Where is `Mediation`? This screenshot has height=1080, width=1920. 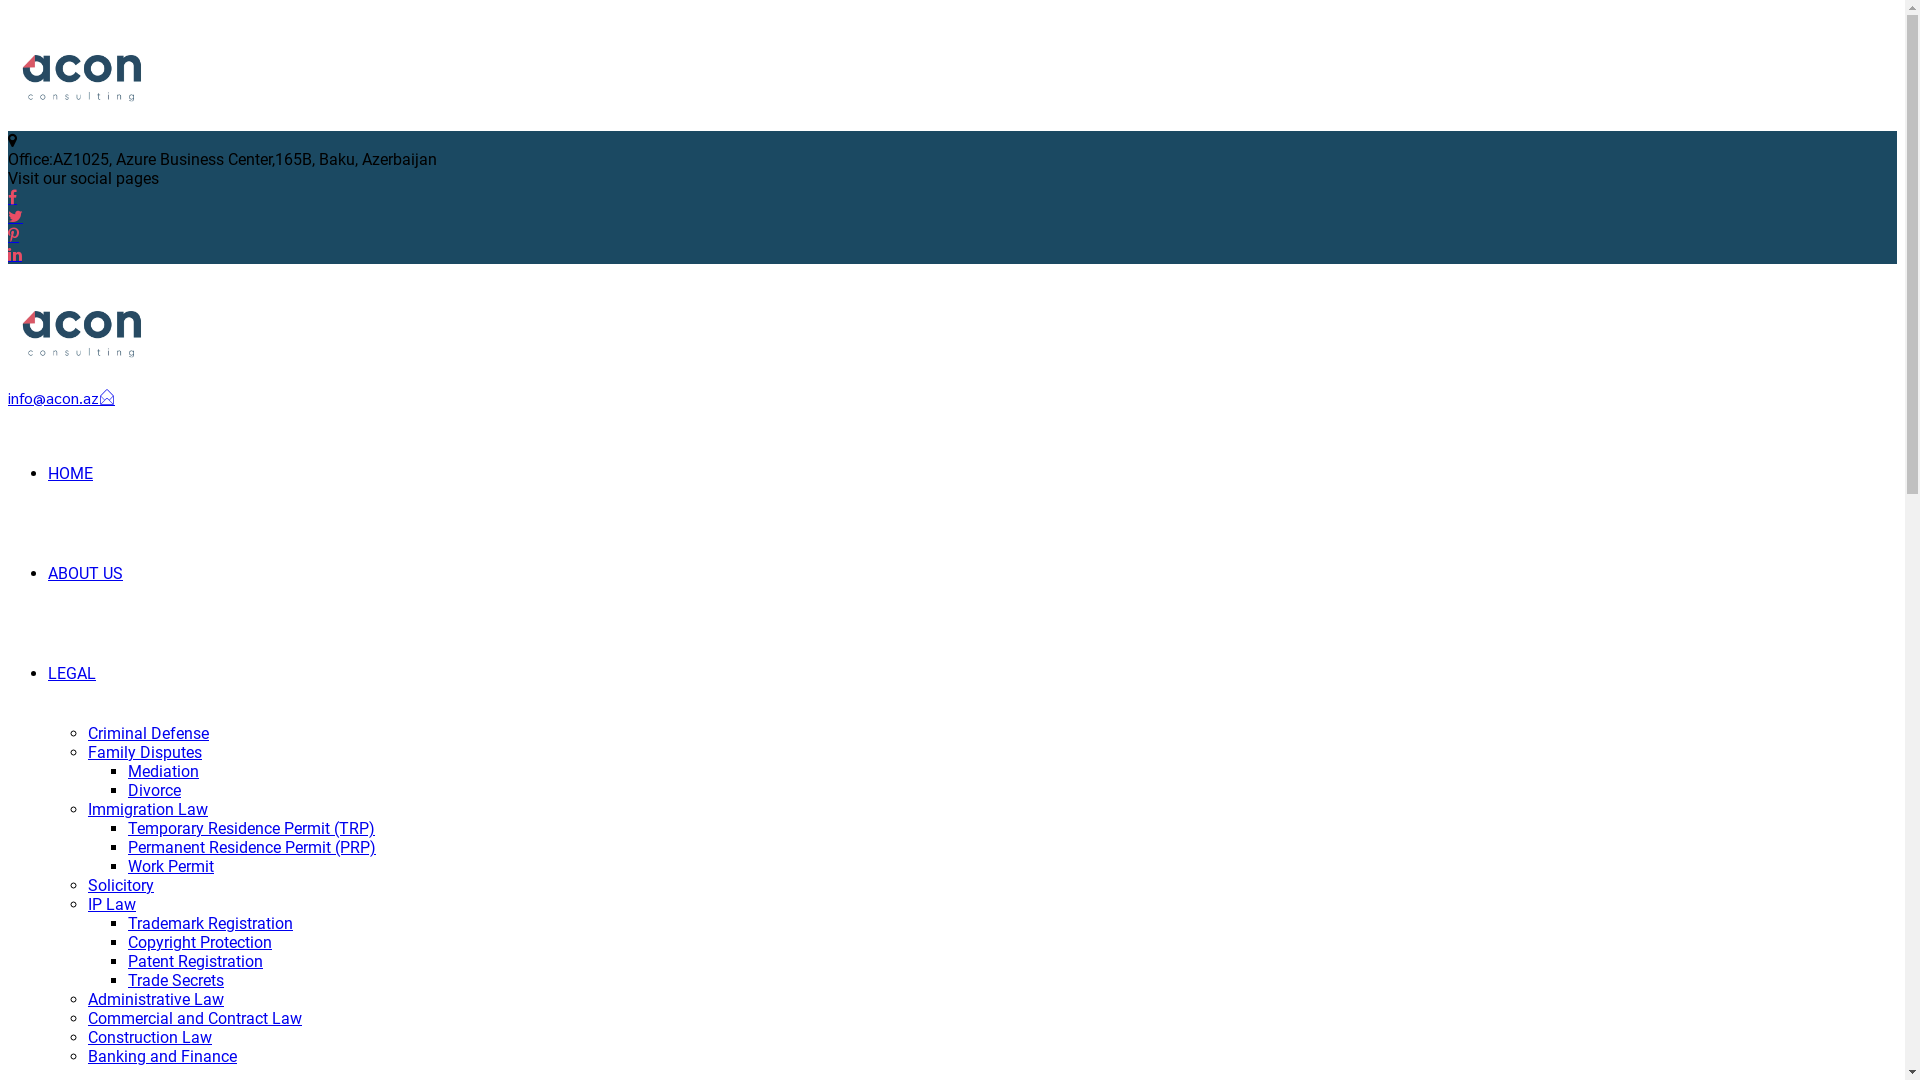
Mediation is located at coordinates (164, 772).